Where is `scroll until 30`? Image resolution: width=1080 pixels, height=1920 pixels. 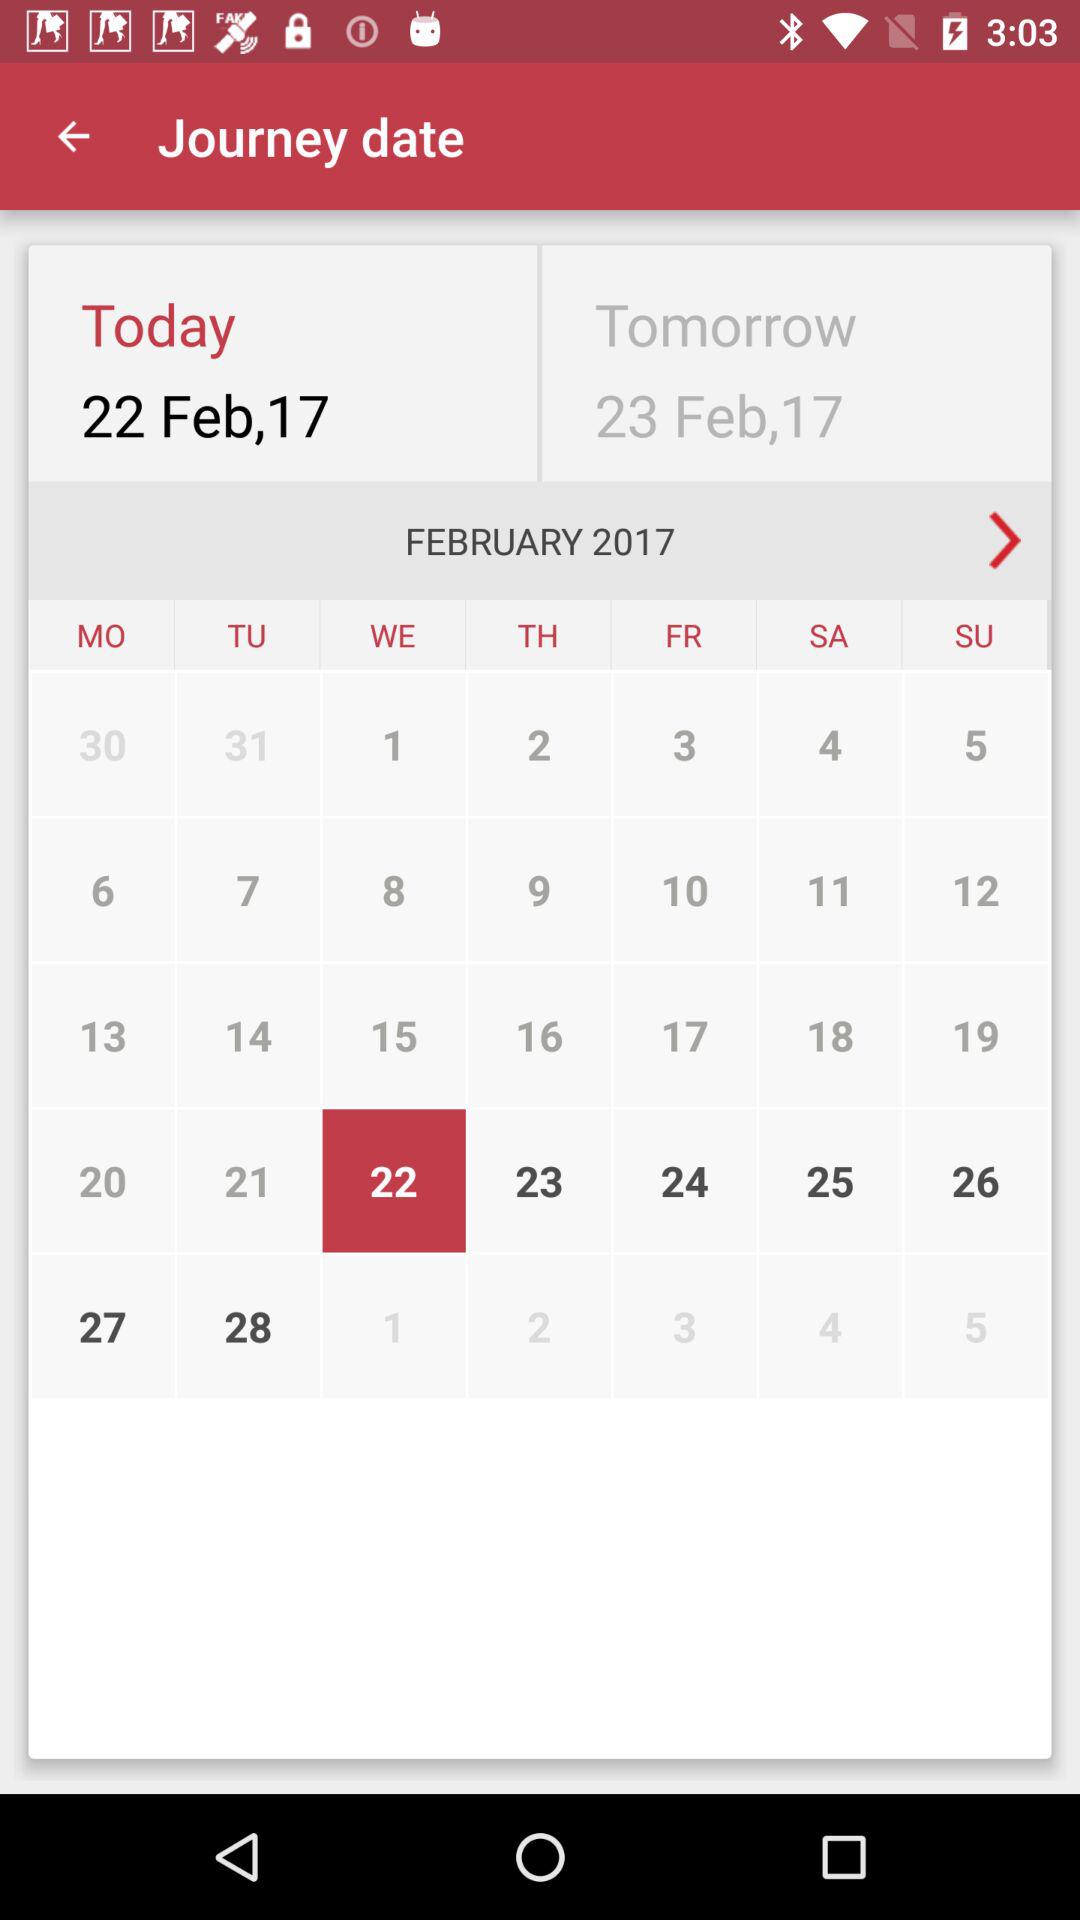 scroll until 30 is located at coordinates (102, 744).